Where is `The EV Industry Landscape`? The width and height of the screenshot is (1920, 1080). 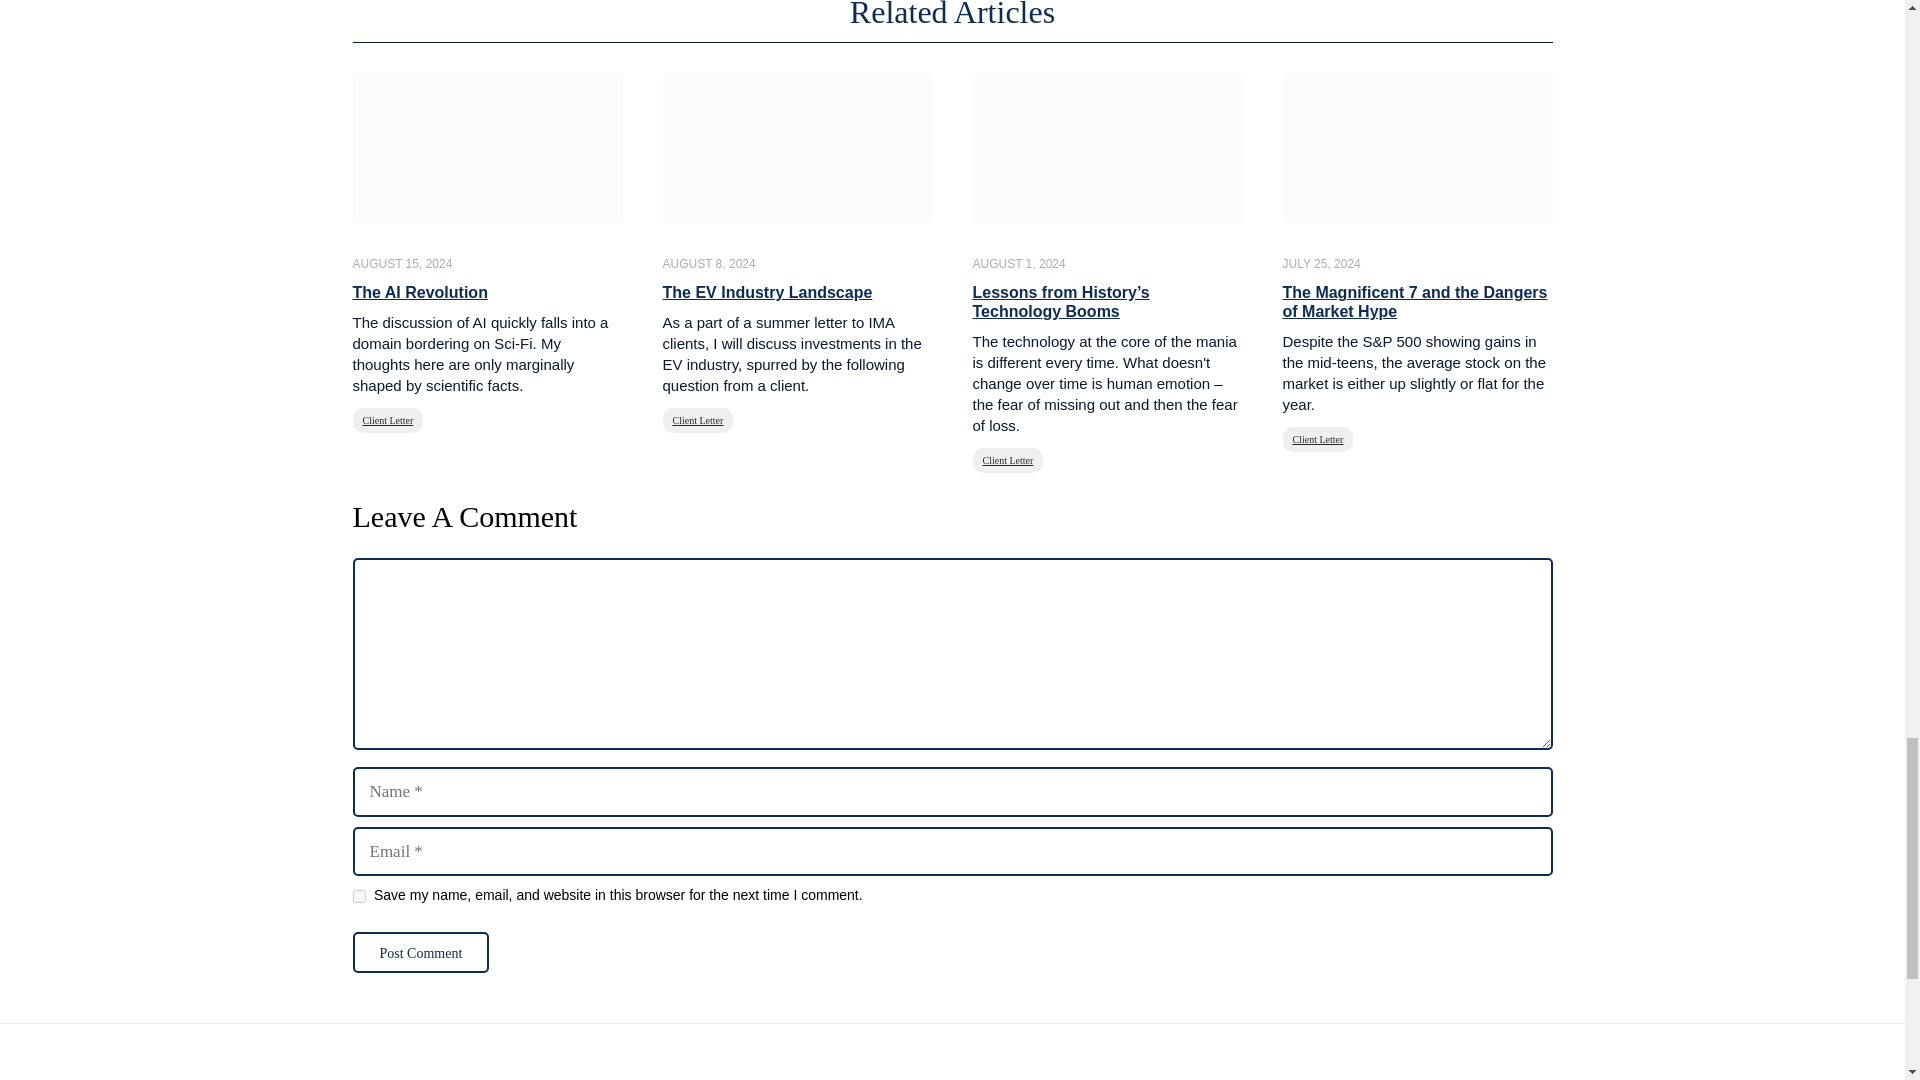 The EV Industry Landscape is located at coordinates (766, 292).